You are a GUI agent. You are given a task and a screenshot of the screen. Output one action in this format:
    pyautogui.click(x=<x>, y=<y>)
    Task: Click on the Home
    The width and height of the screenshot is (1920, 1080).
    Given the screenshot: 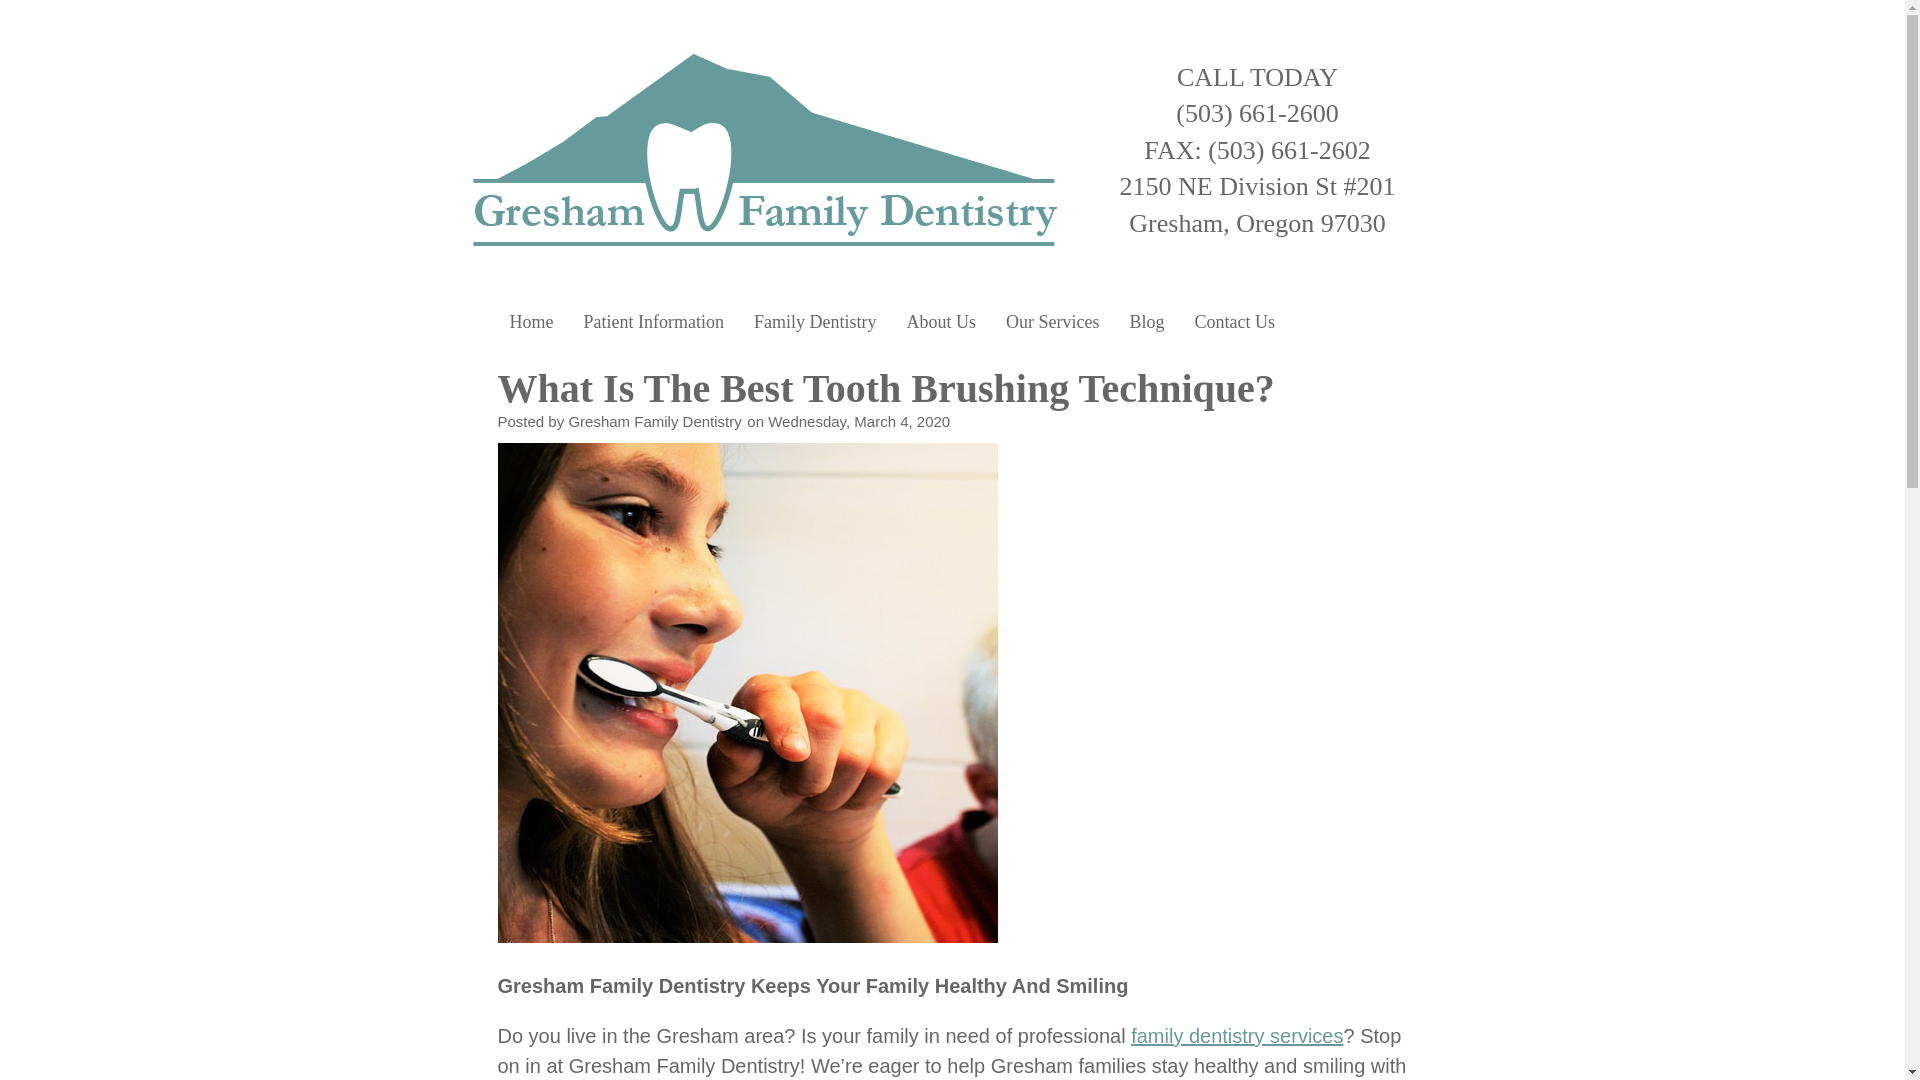 What is the action you would take?
    pyautogui.click(x=530, y=322)
    